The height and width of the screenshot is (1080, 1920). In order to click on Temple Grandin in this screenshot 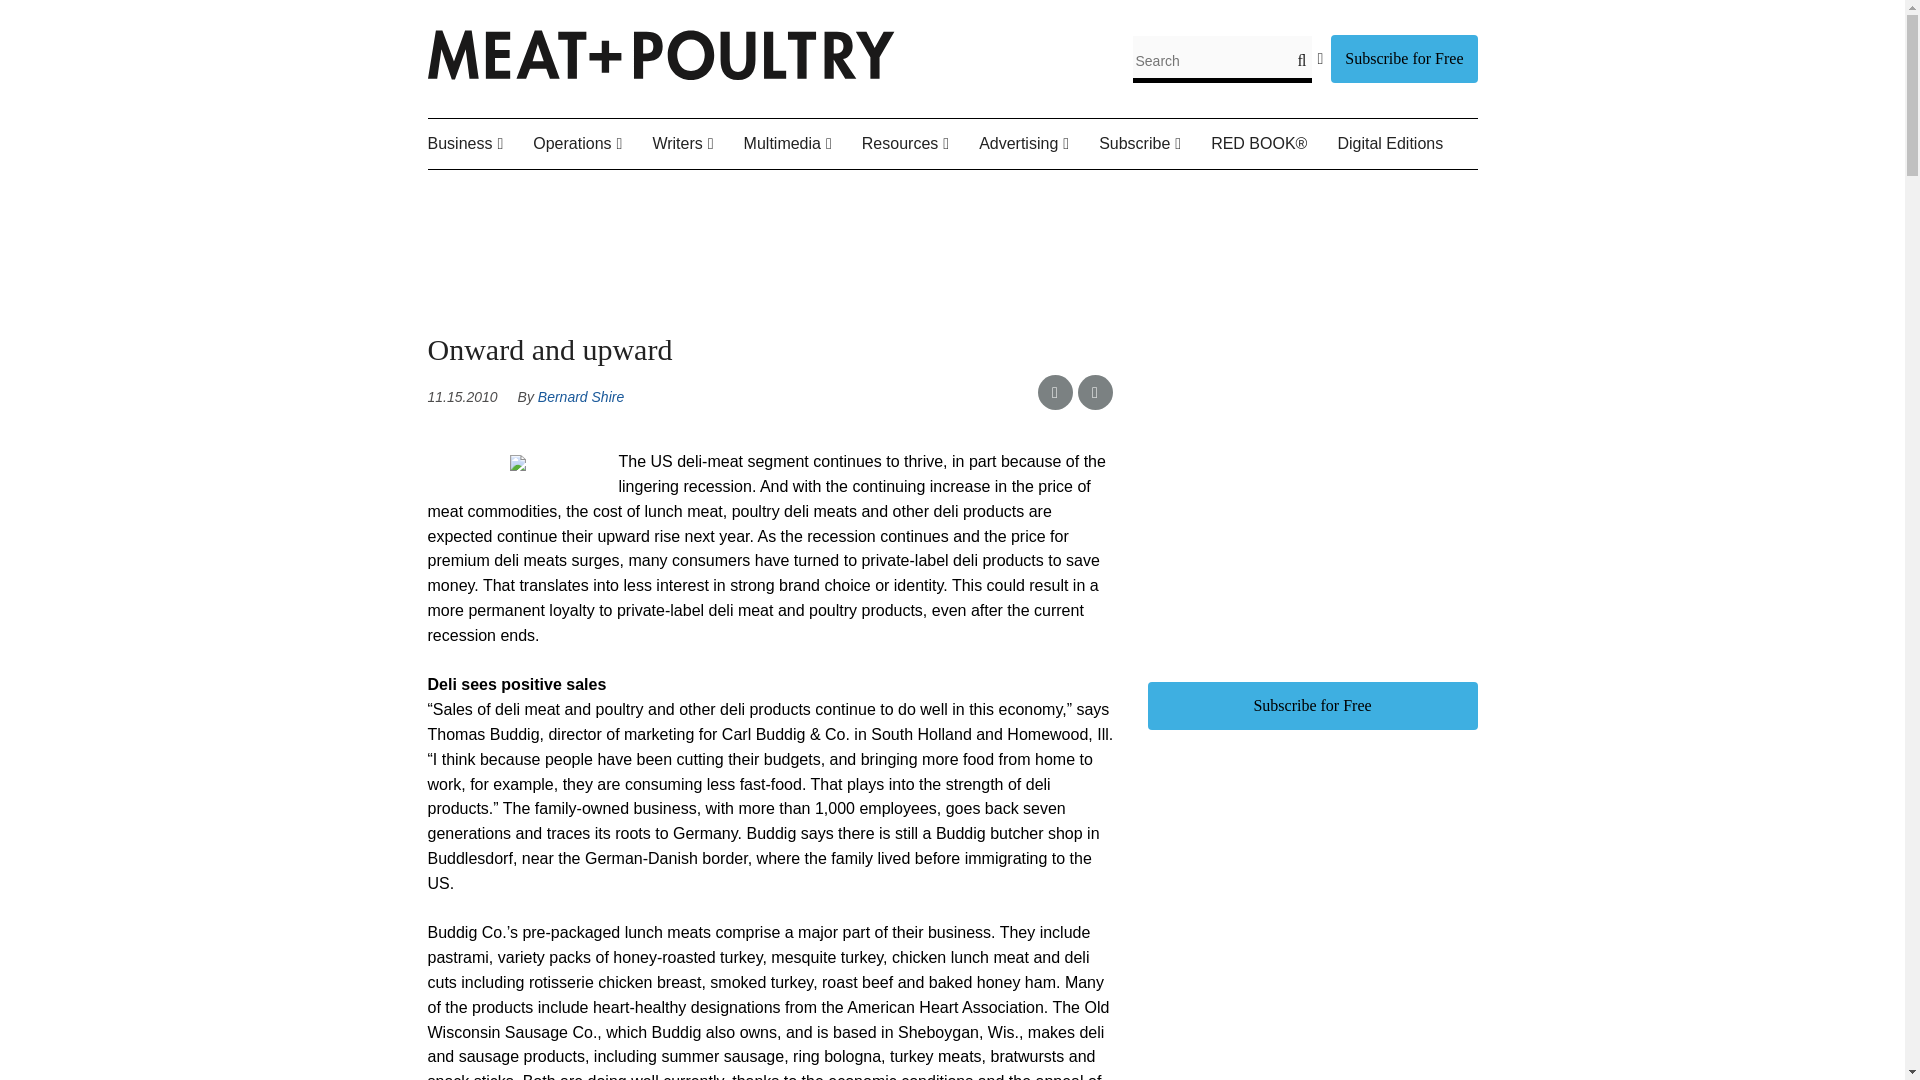, I will do `click(770, 191)`.